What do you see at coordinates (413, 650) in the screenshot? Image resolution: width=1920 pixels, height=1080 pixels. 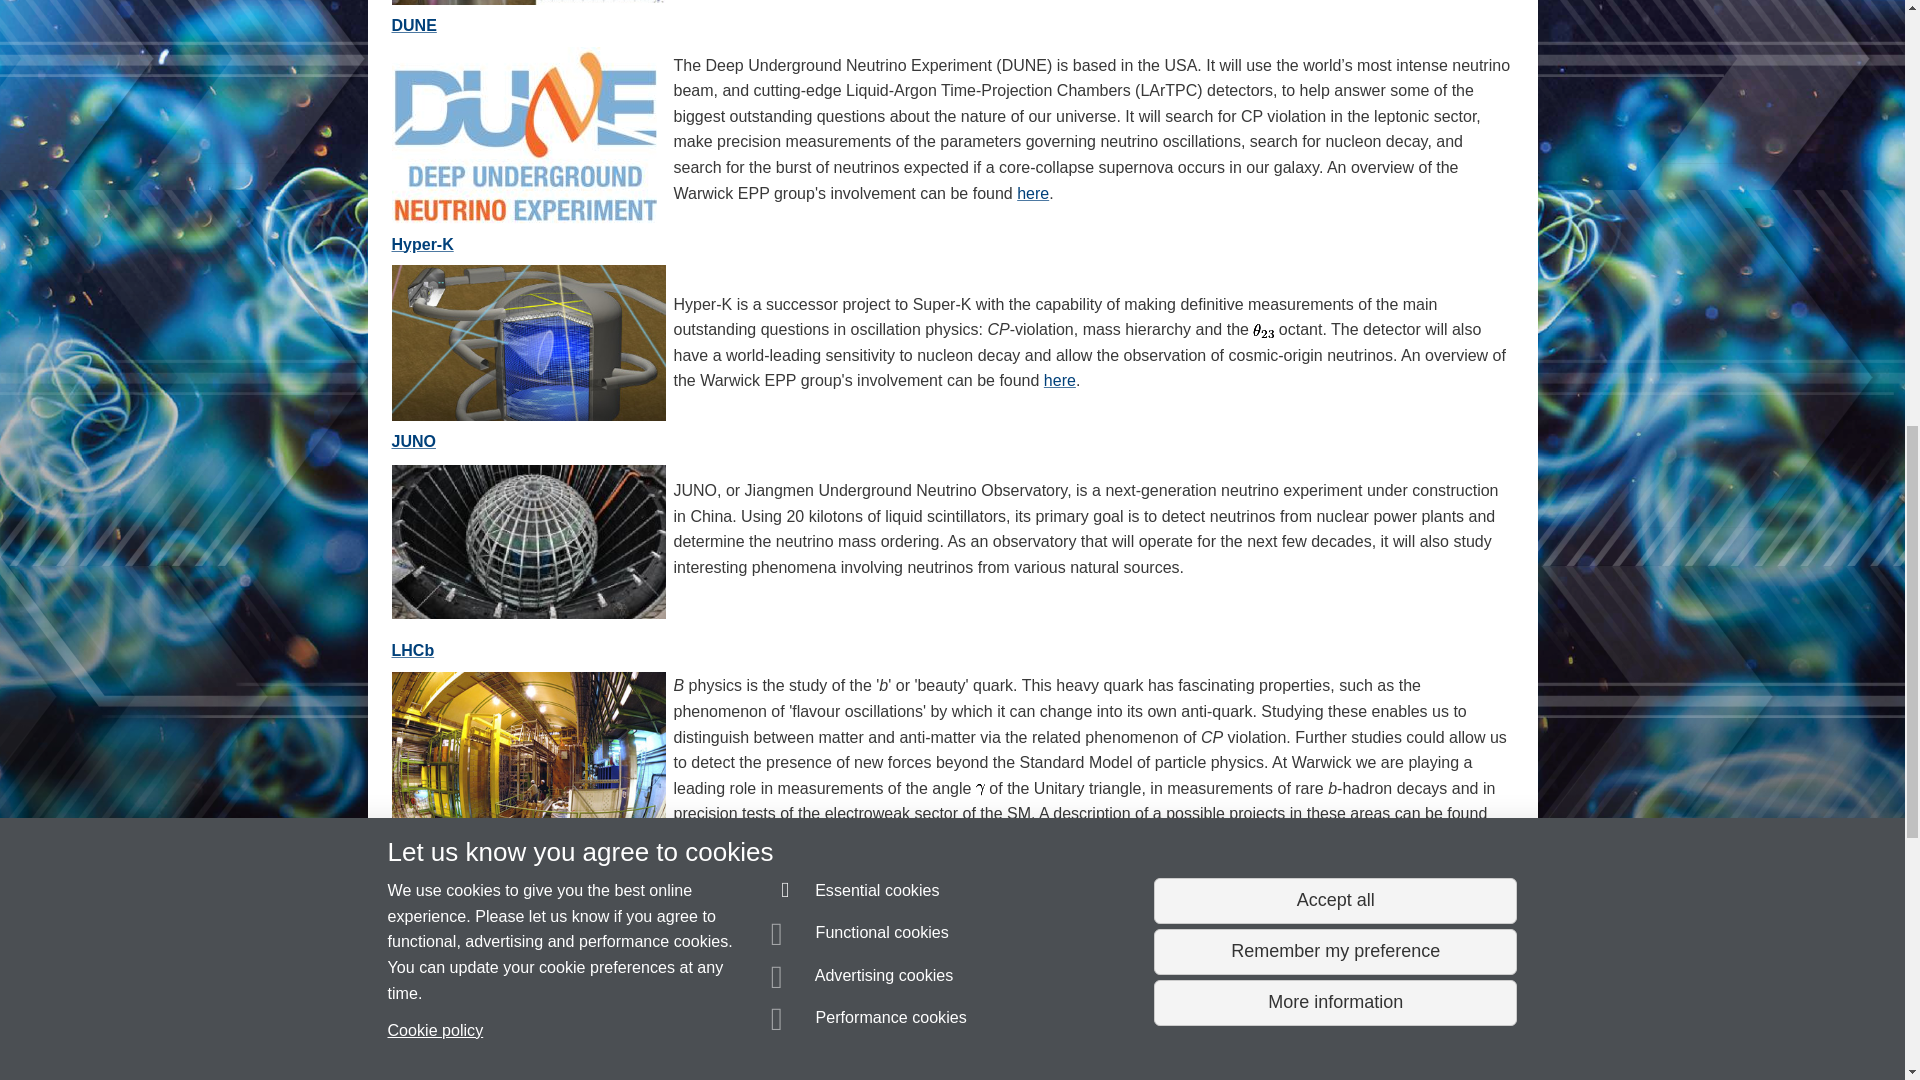 I see `LHCb experiment at the LHC` at bounding box center [413, 650].